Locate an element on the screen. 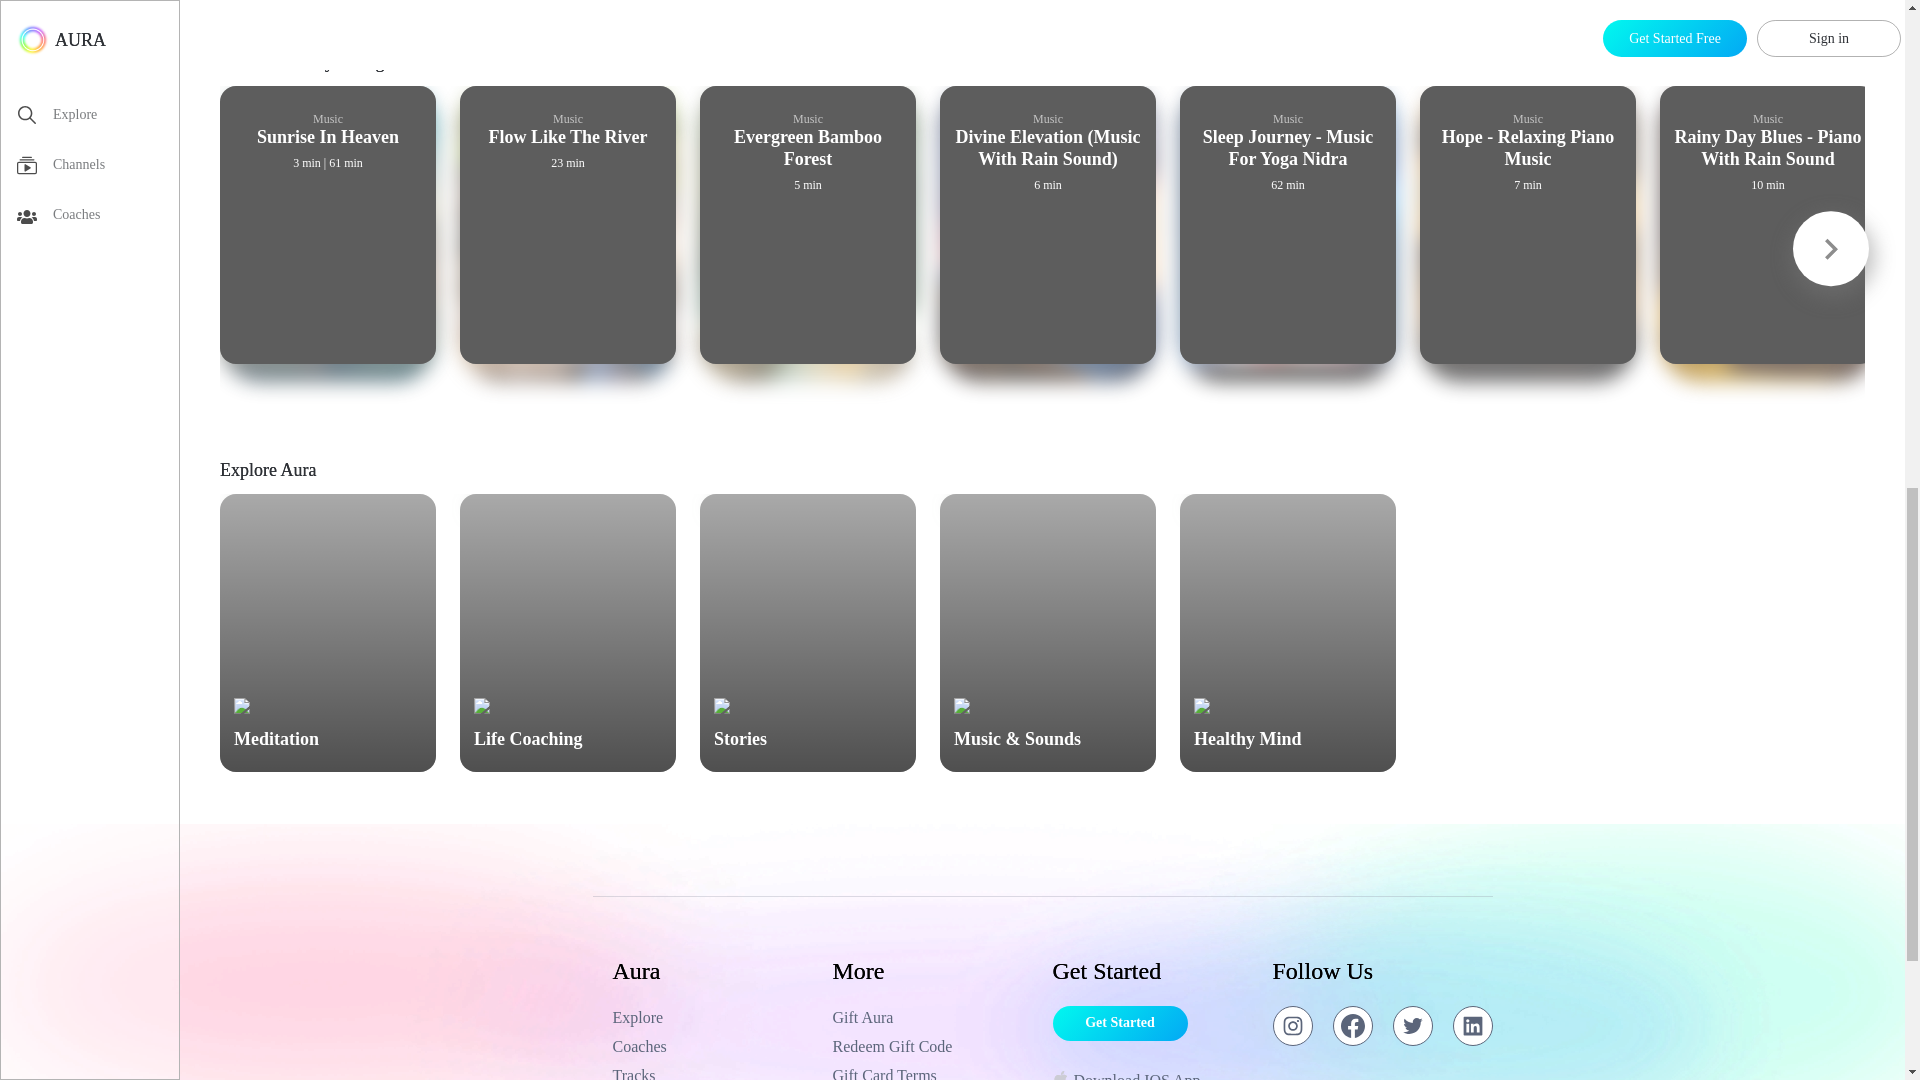  Gift Card Terms is located at coordinates (932, 1072).